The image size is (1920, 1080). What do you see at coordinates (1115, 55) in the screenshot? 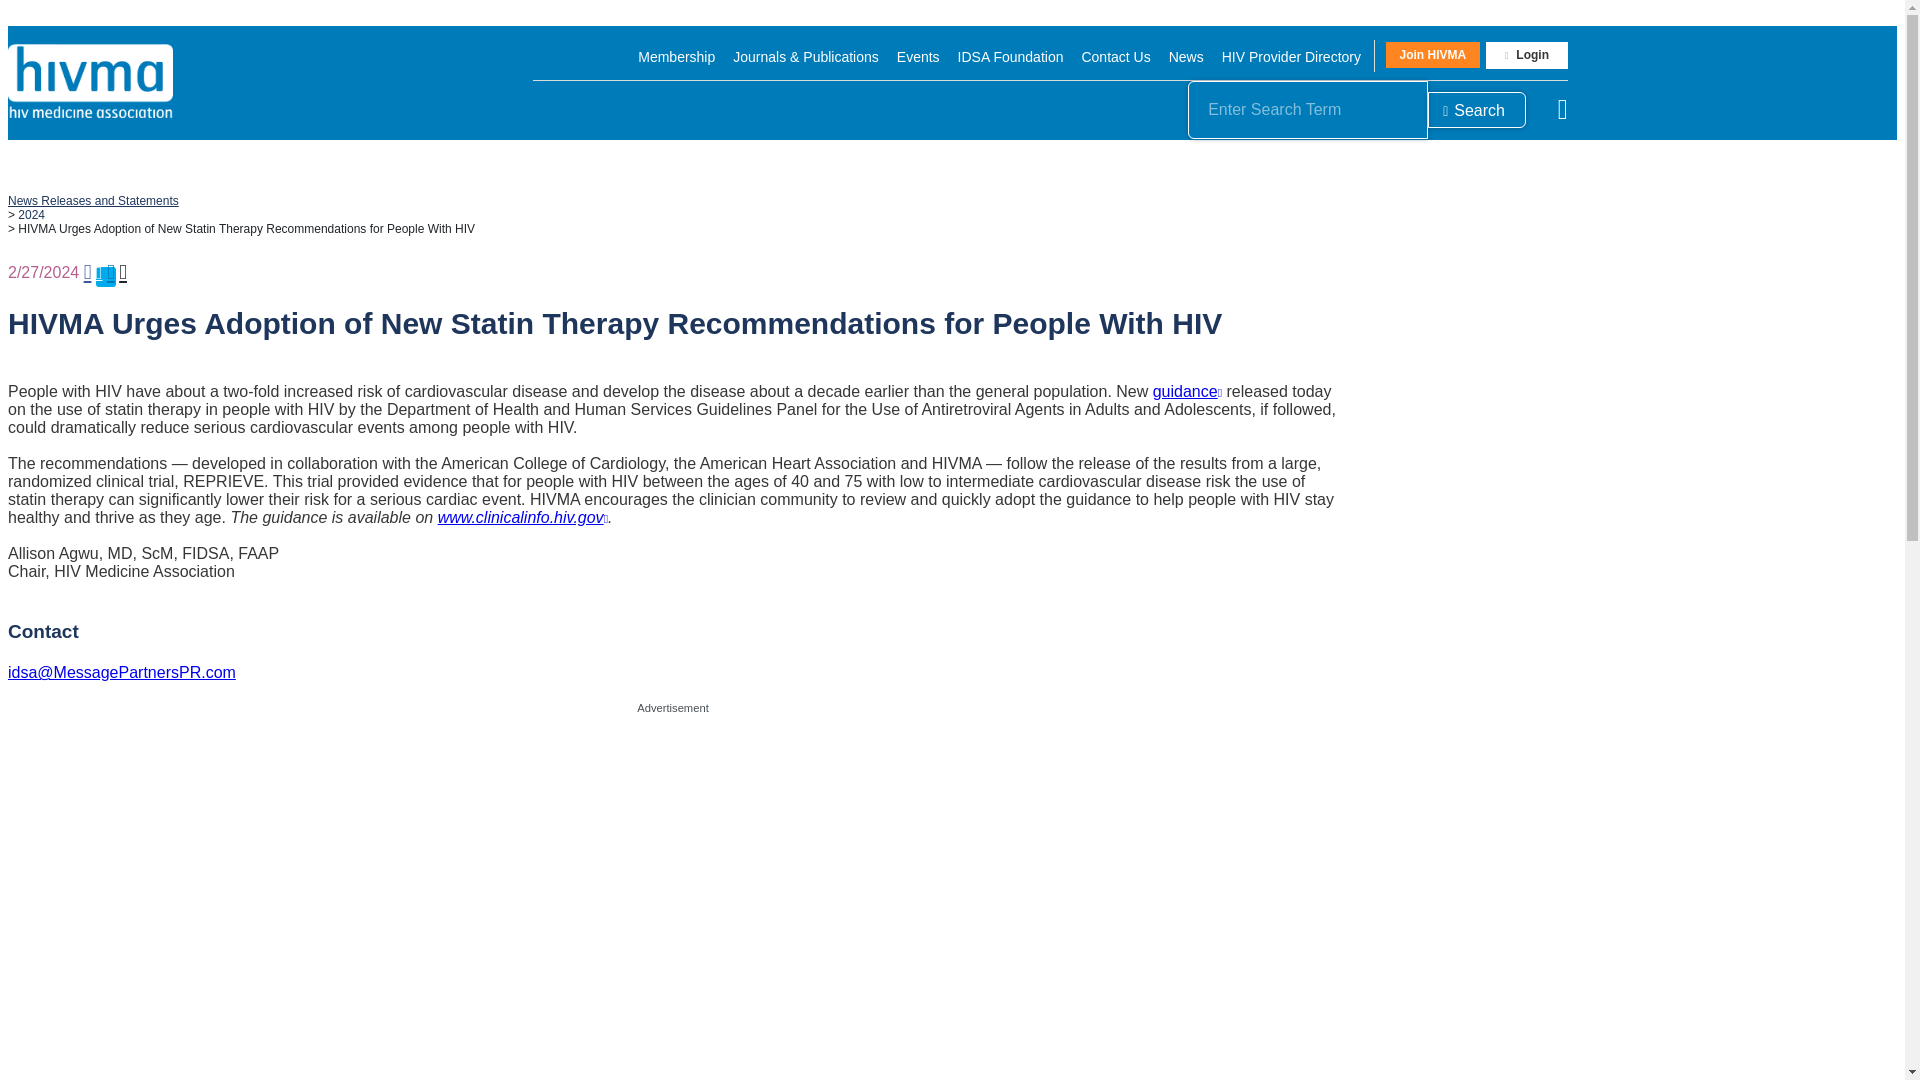
I see `Contact Us` at bounding box center [1115, 55].